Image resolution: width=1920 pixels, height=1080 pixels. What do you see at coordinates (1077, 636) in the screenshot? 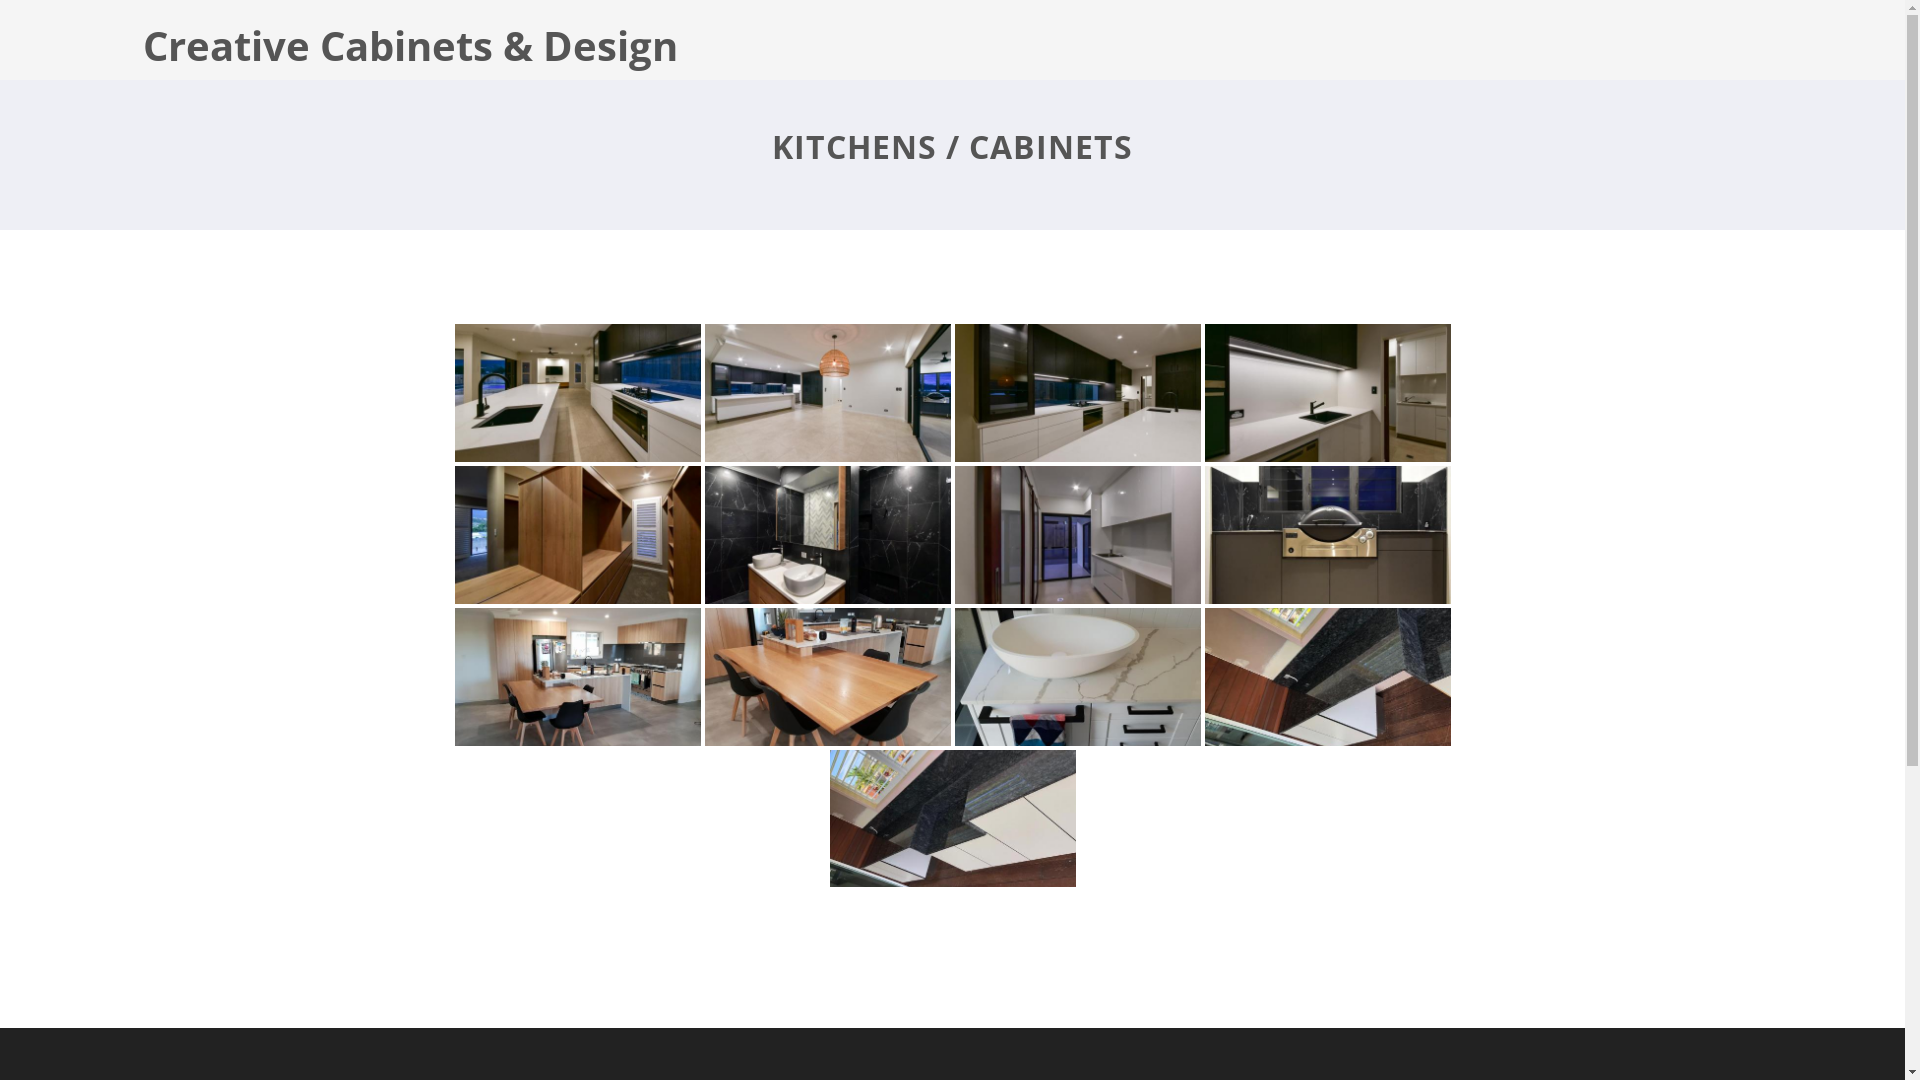
I see `20181128 141805` at bounding box center [1077, 636].